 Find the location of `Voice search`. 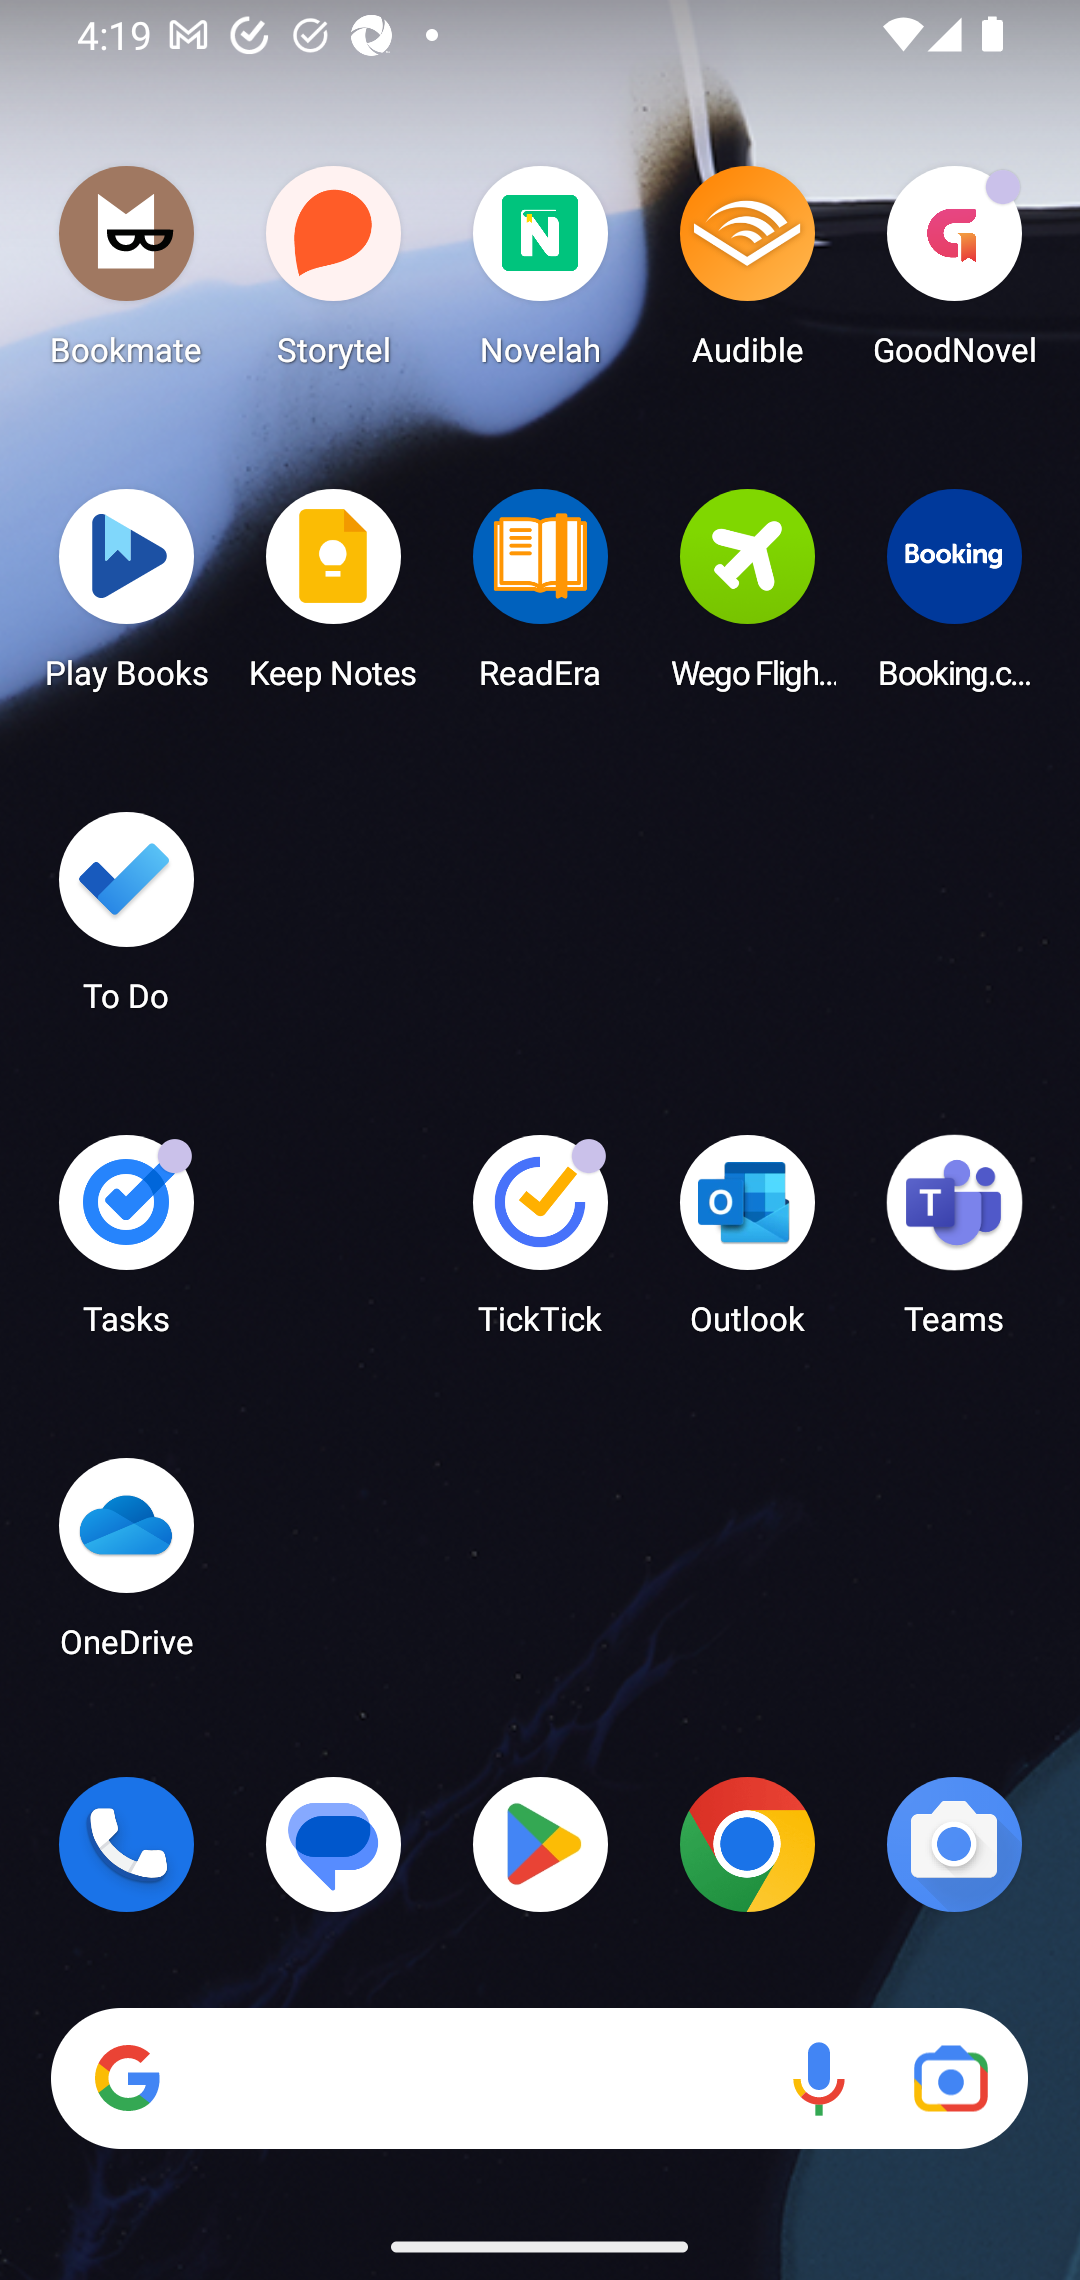

Voice search is located at coordinates (818, 2079).